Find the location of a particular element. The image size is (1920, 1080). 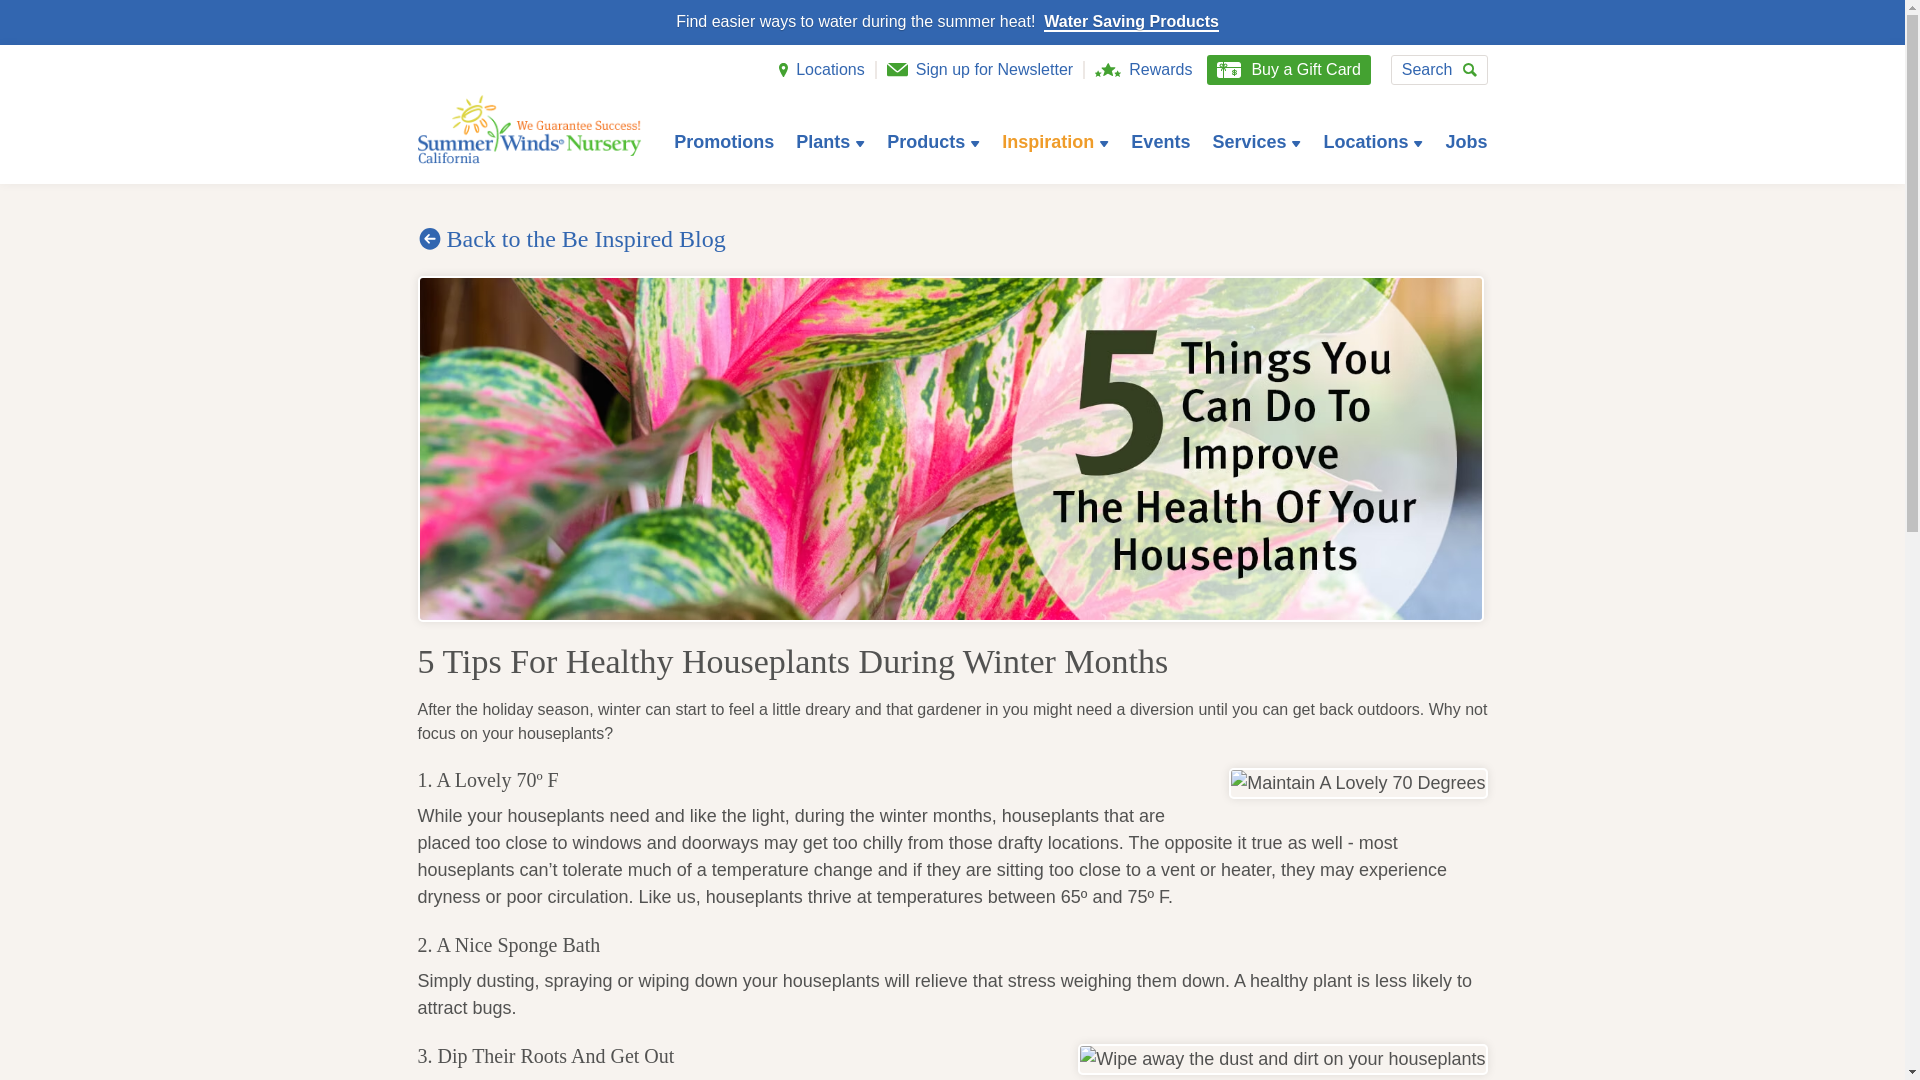

Sign up for Newsletter is located at coordinates (994, 69).